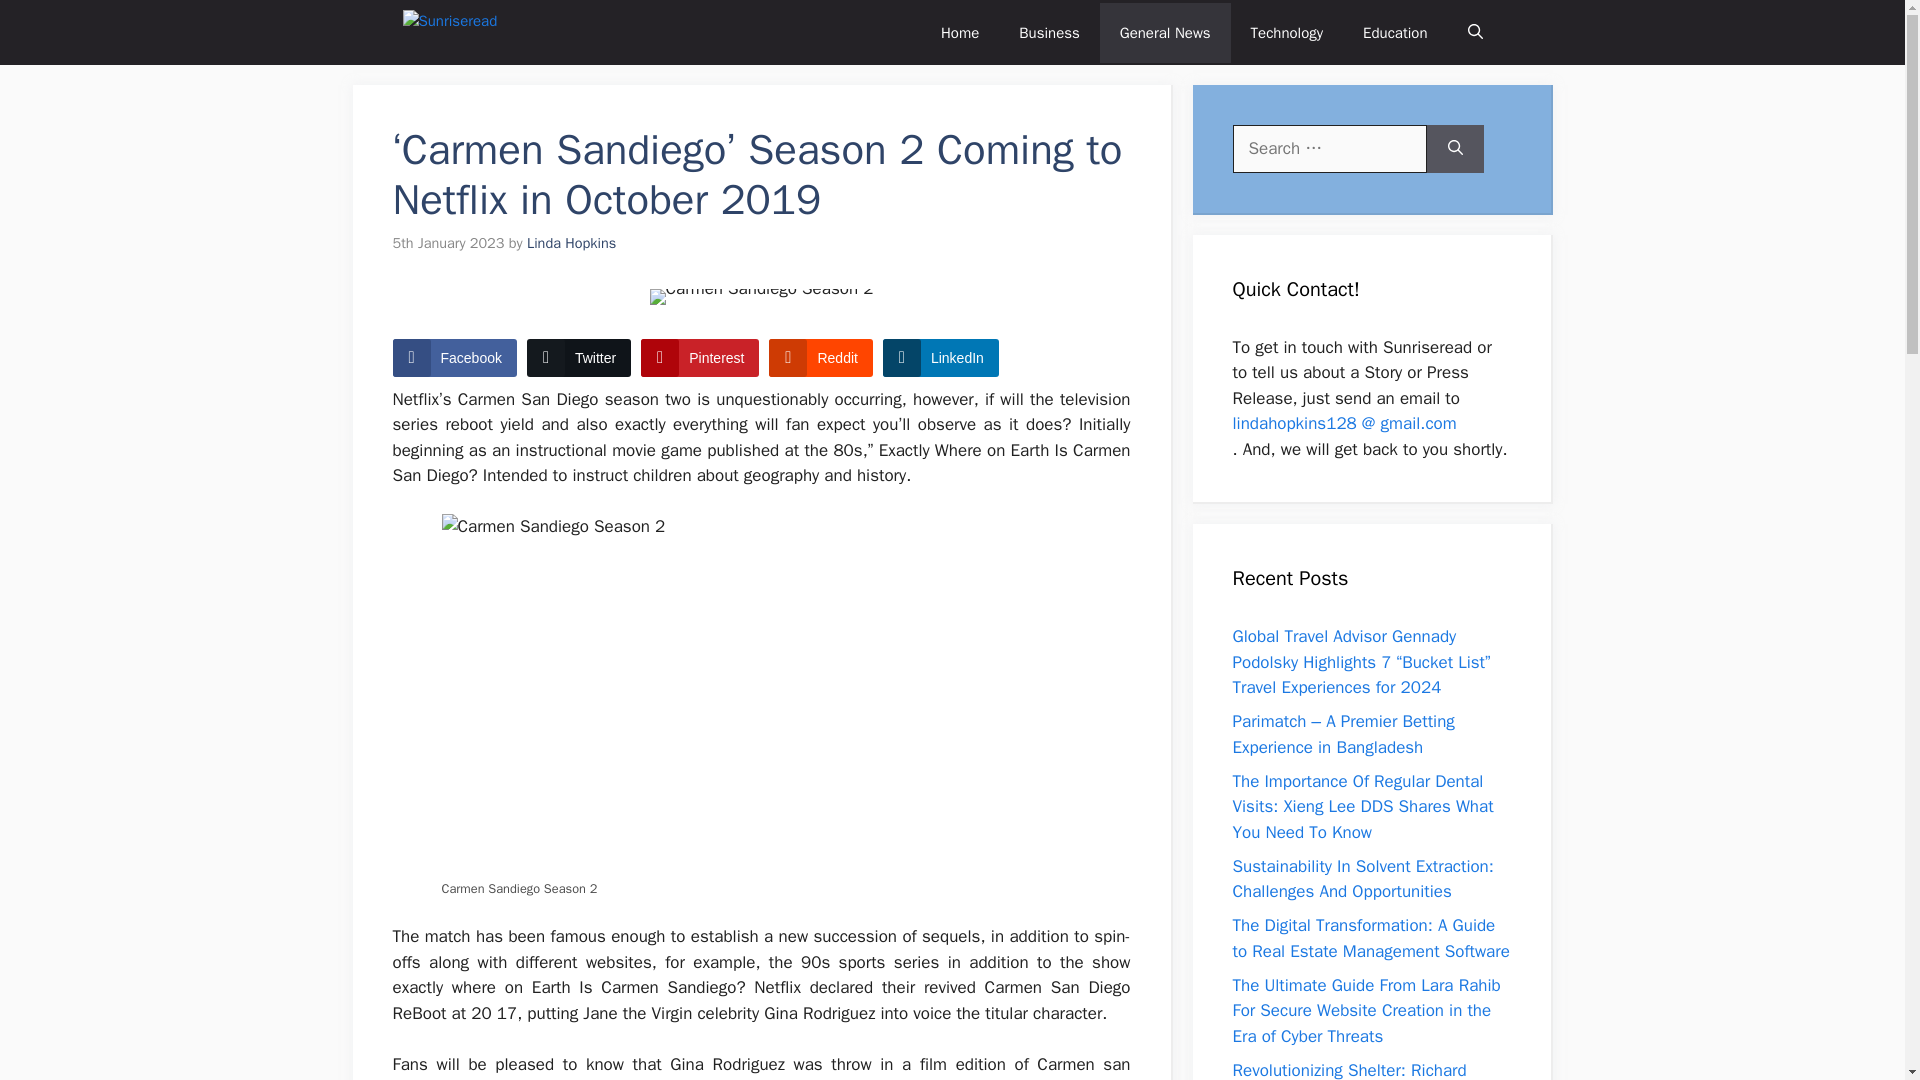 This screenshot has height=1080, width=1920. What do you see at coordinates (1329, 148) in the screenshot?
I see `Search for:` at bounding box center [1329, 148].